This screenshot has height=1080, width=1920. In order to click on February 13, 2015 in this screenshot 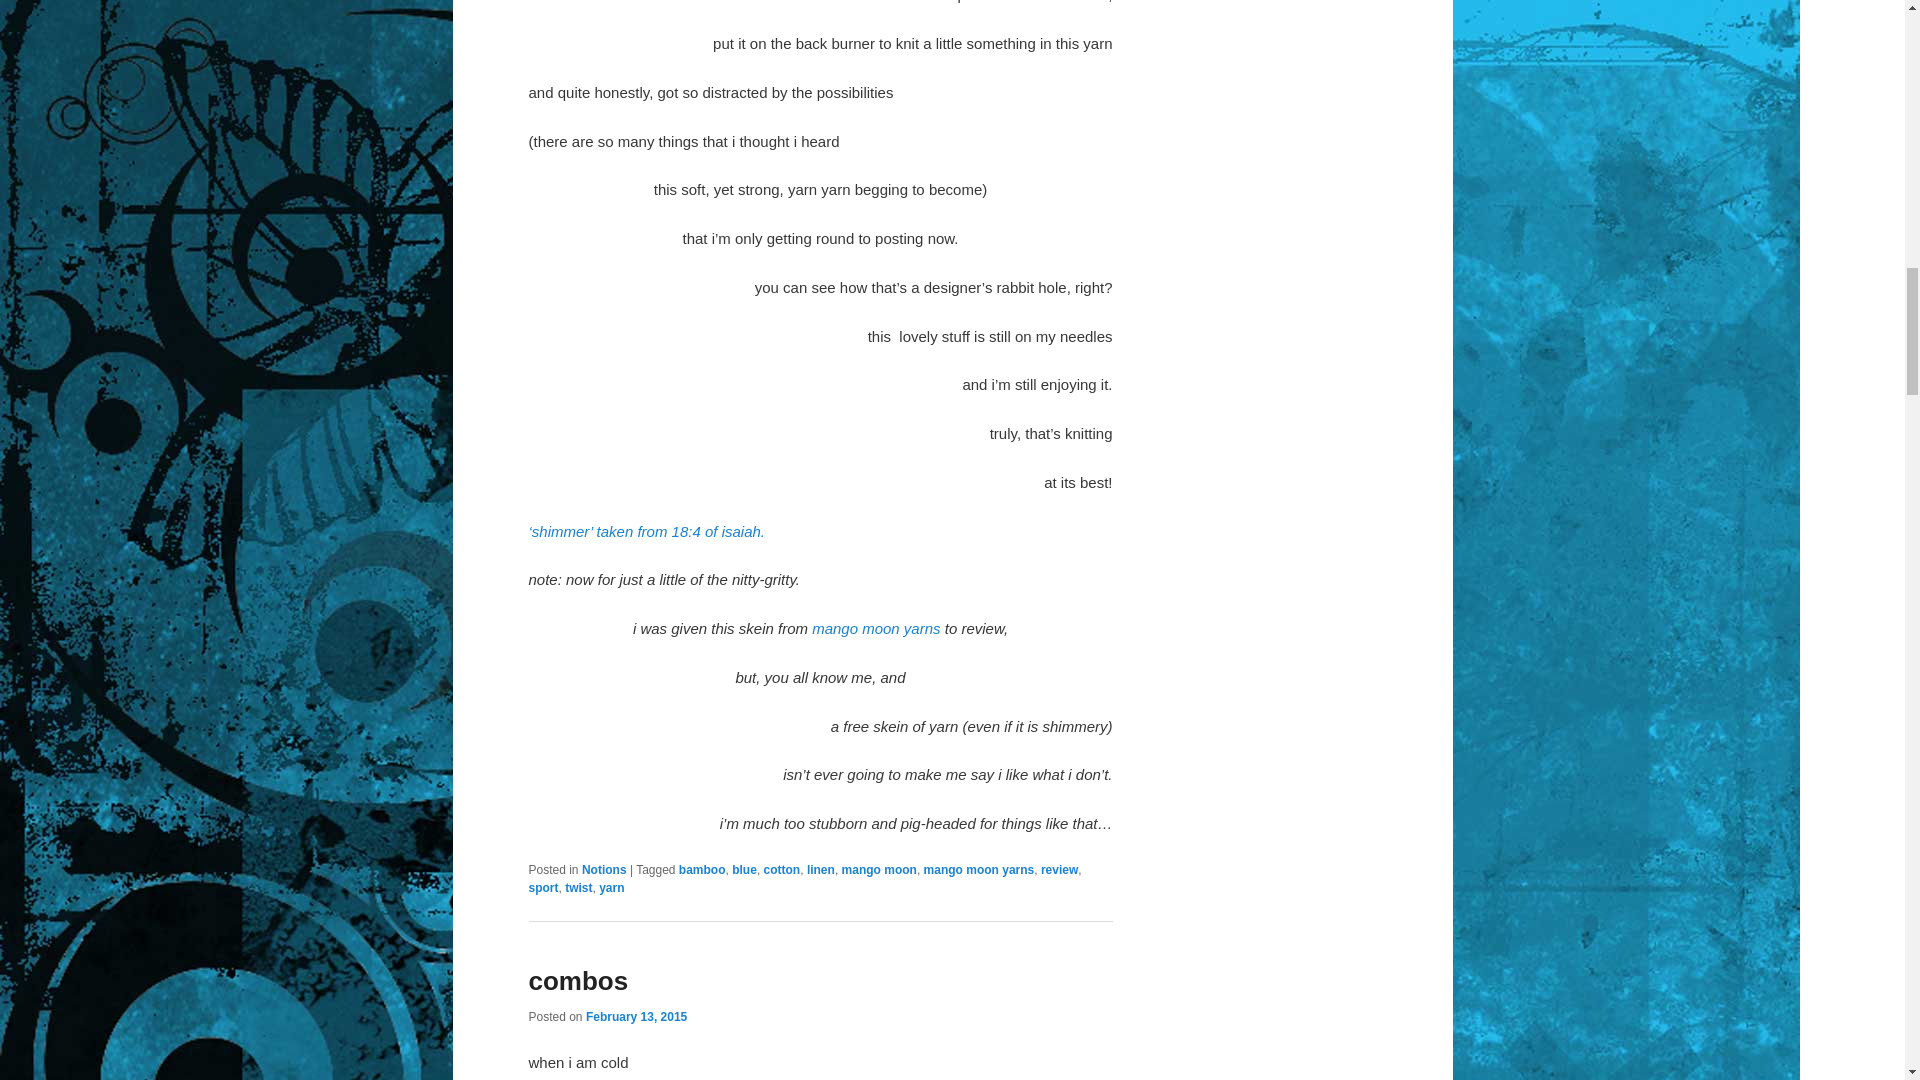, I will do `click(636, 1016)`.